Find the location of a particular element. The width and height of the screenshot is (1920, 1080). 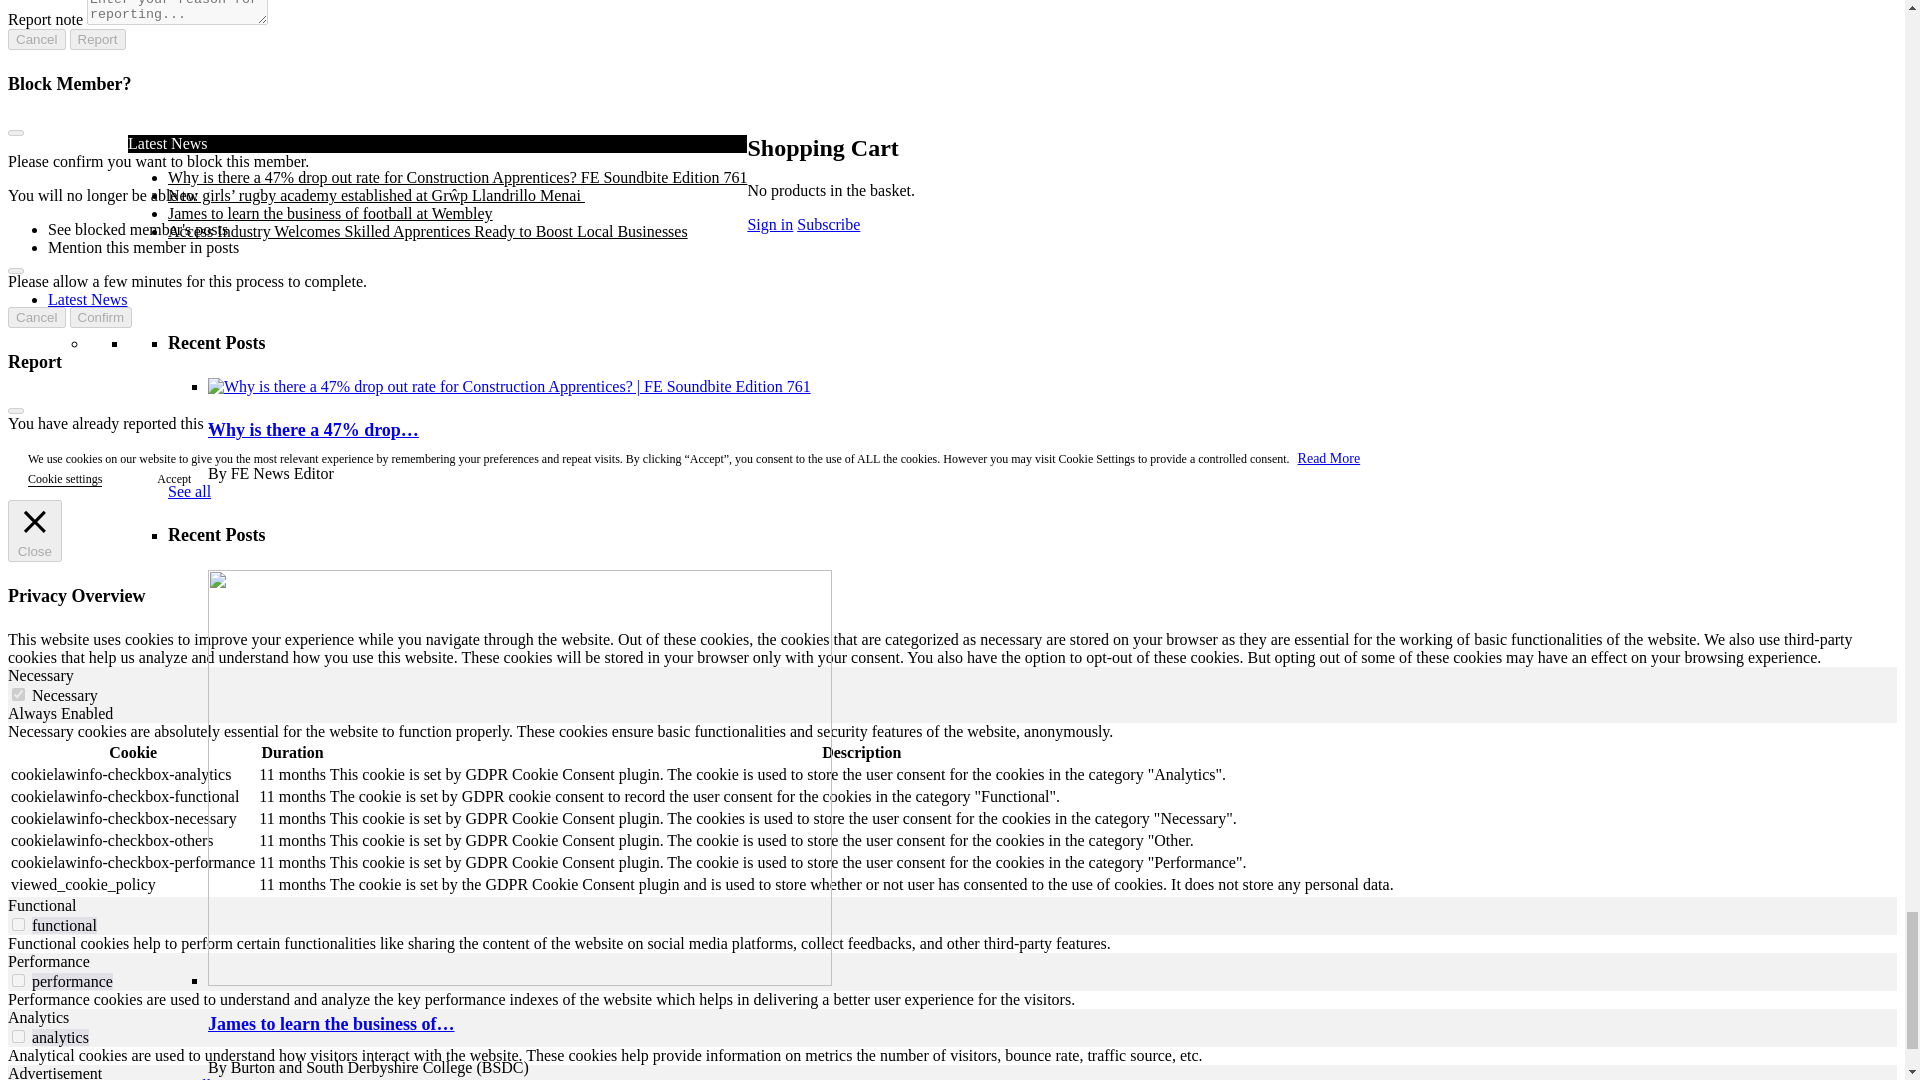

Cancel is located at coordinates (36, 39).